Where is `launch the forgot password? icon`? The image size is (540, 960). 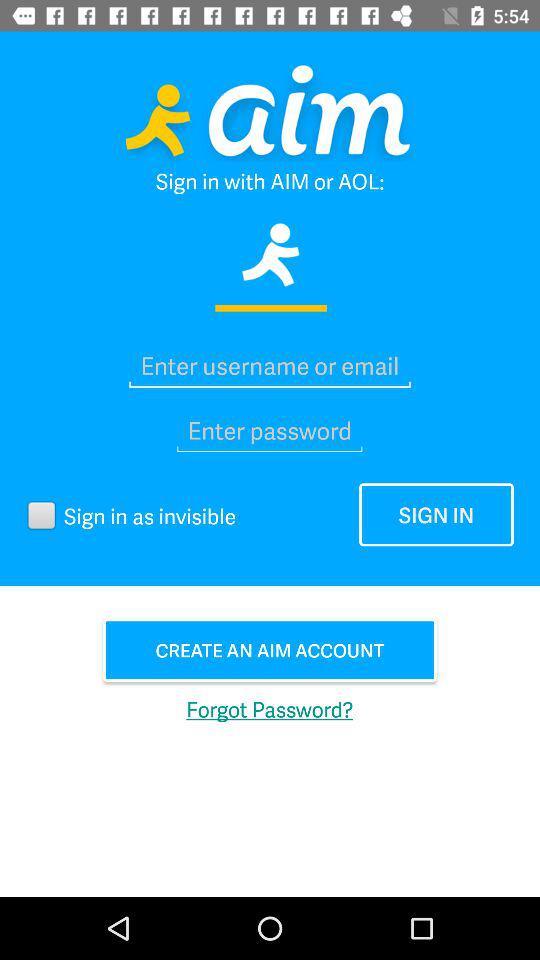
launch the forgot password? icon is located at coordinates (270, 708).